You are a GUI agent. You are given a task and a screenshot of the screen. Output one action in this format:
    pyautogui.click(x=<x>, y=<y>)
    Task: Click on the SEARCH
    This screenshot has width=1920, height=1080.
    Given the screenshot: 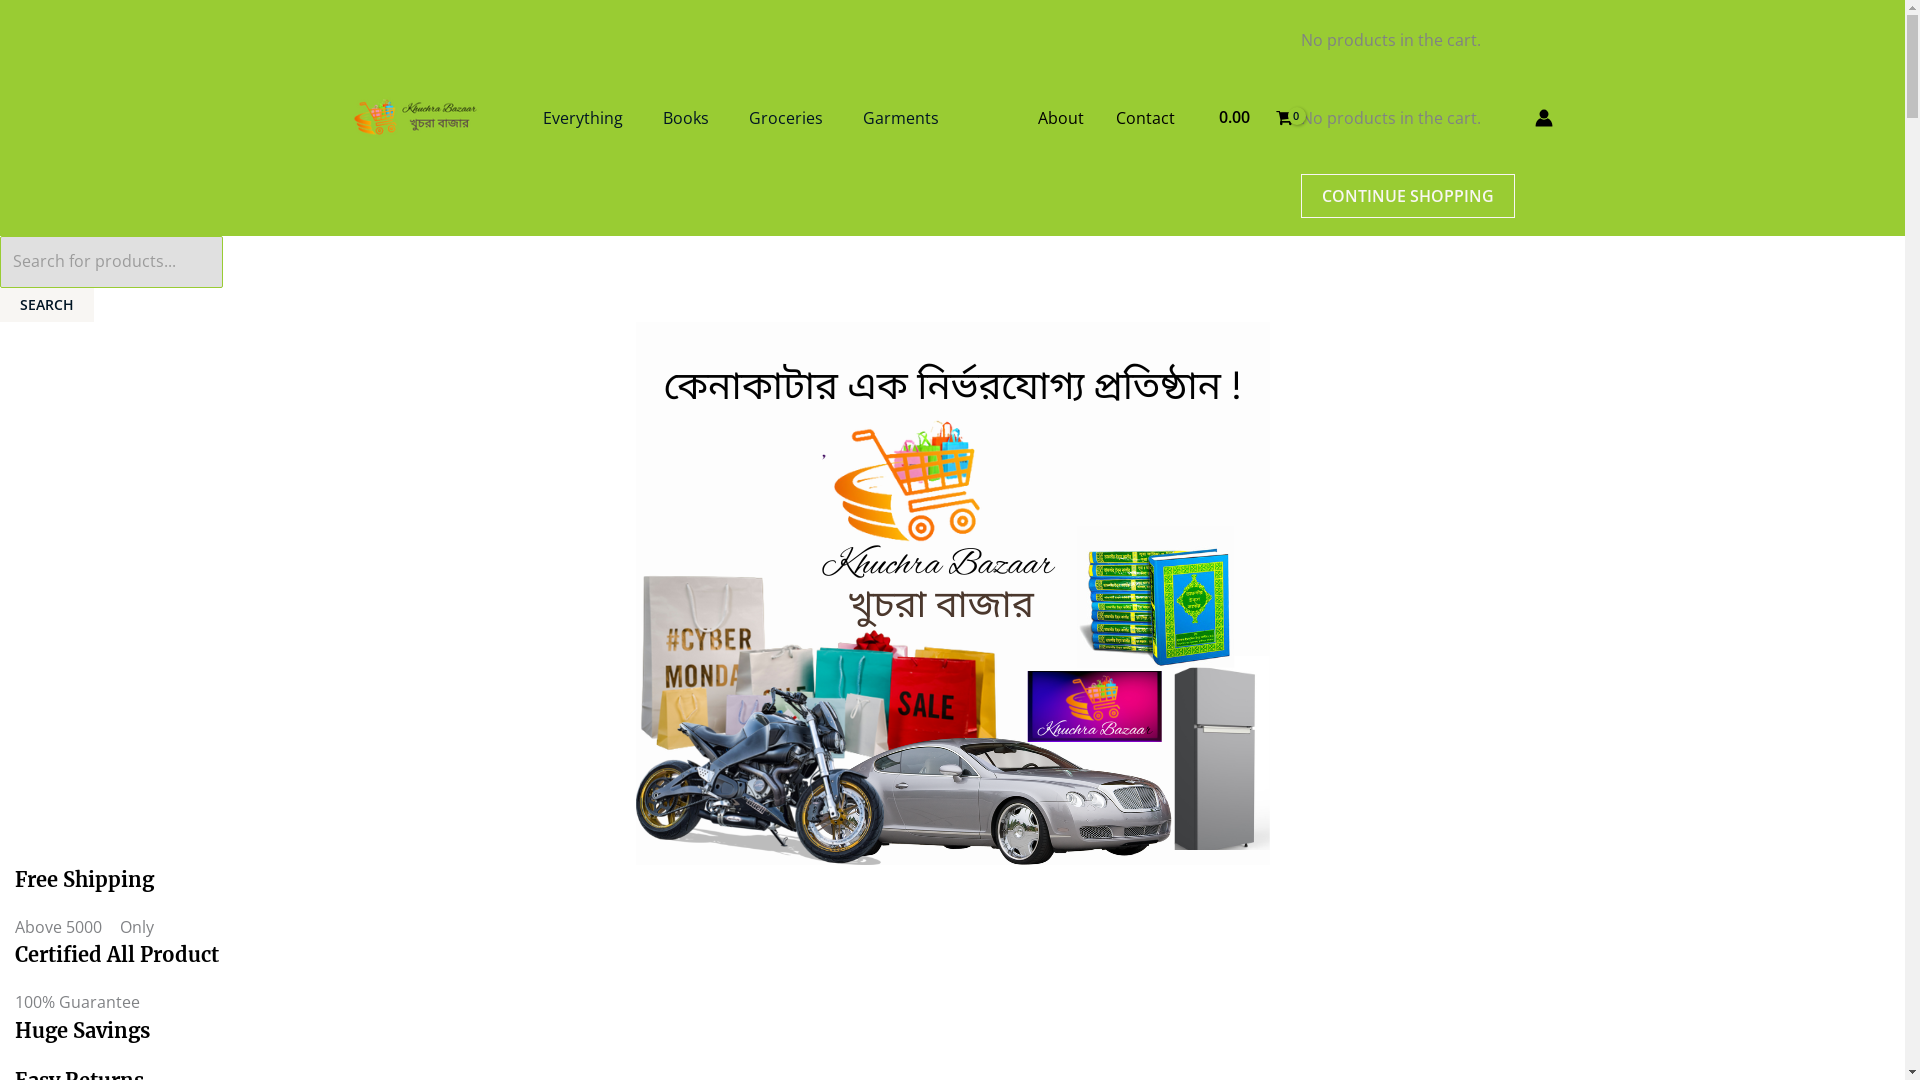 What is the action you would take?
    pyautogui.click(x=47, y=305)
    